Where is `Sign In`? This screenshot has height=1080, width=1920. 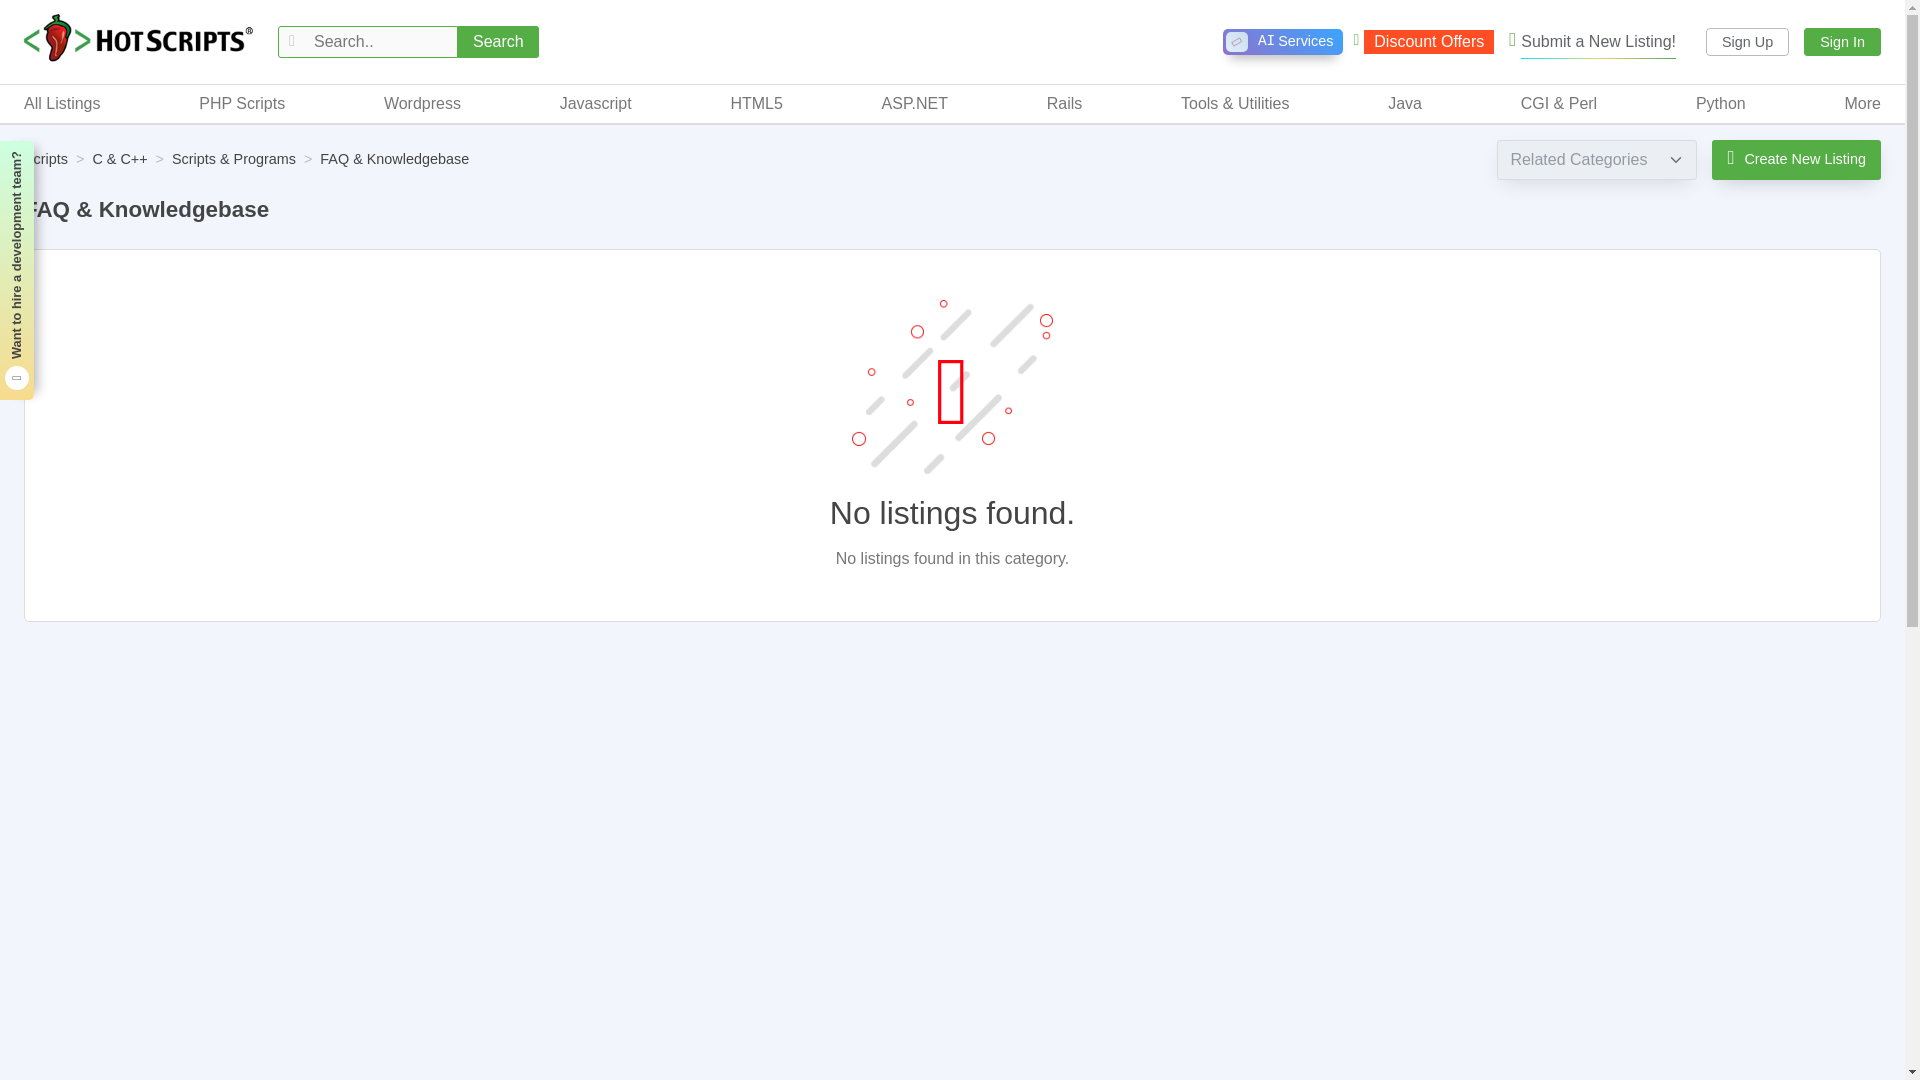 Sign In is located at coordinates (1842, 42).